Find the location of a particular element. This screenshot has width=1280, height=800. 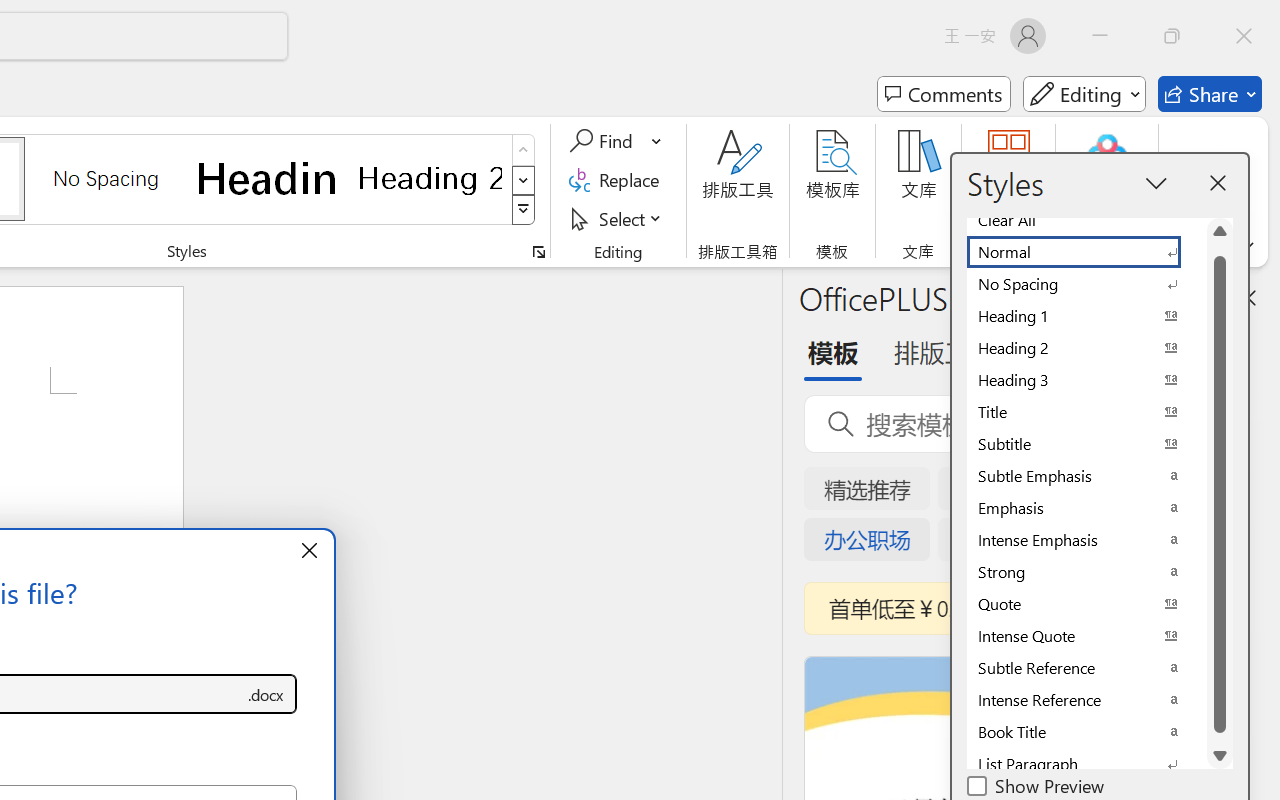

Normal is located at coordinates (1086, 252).